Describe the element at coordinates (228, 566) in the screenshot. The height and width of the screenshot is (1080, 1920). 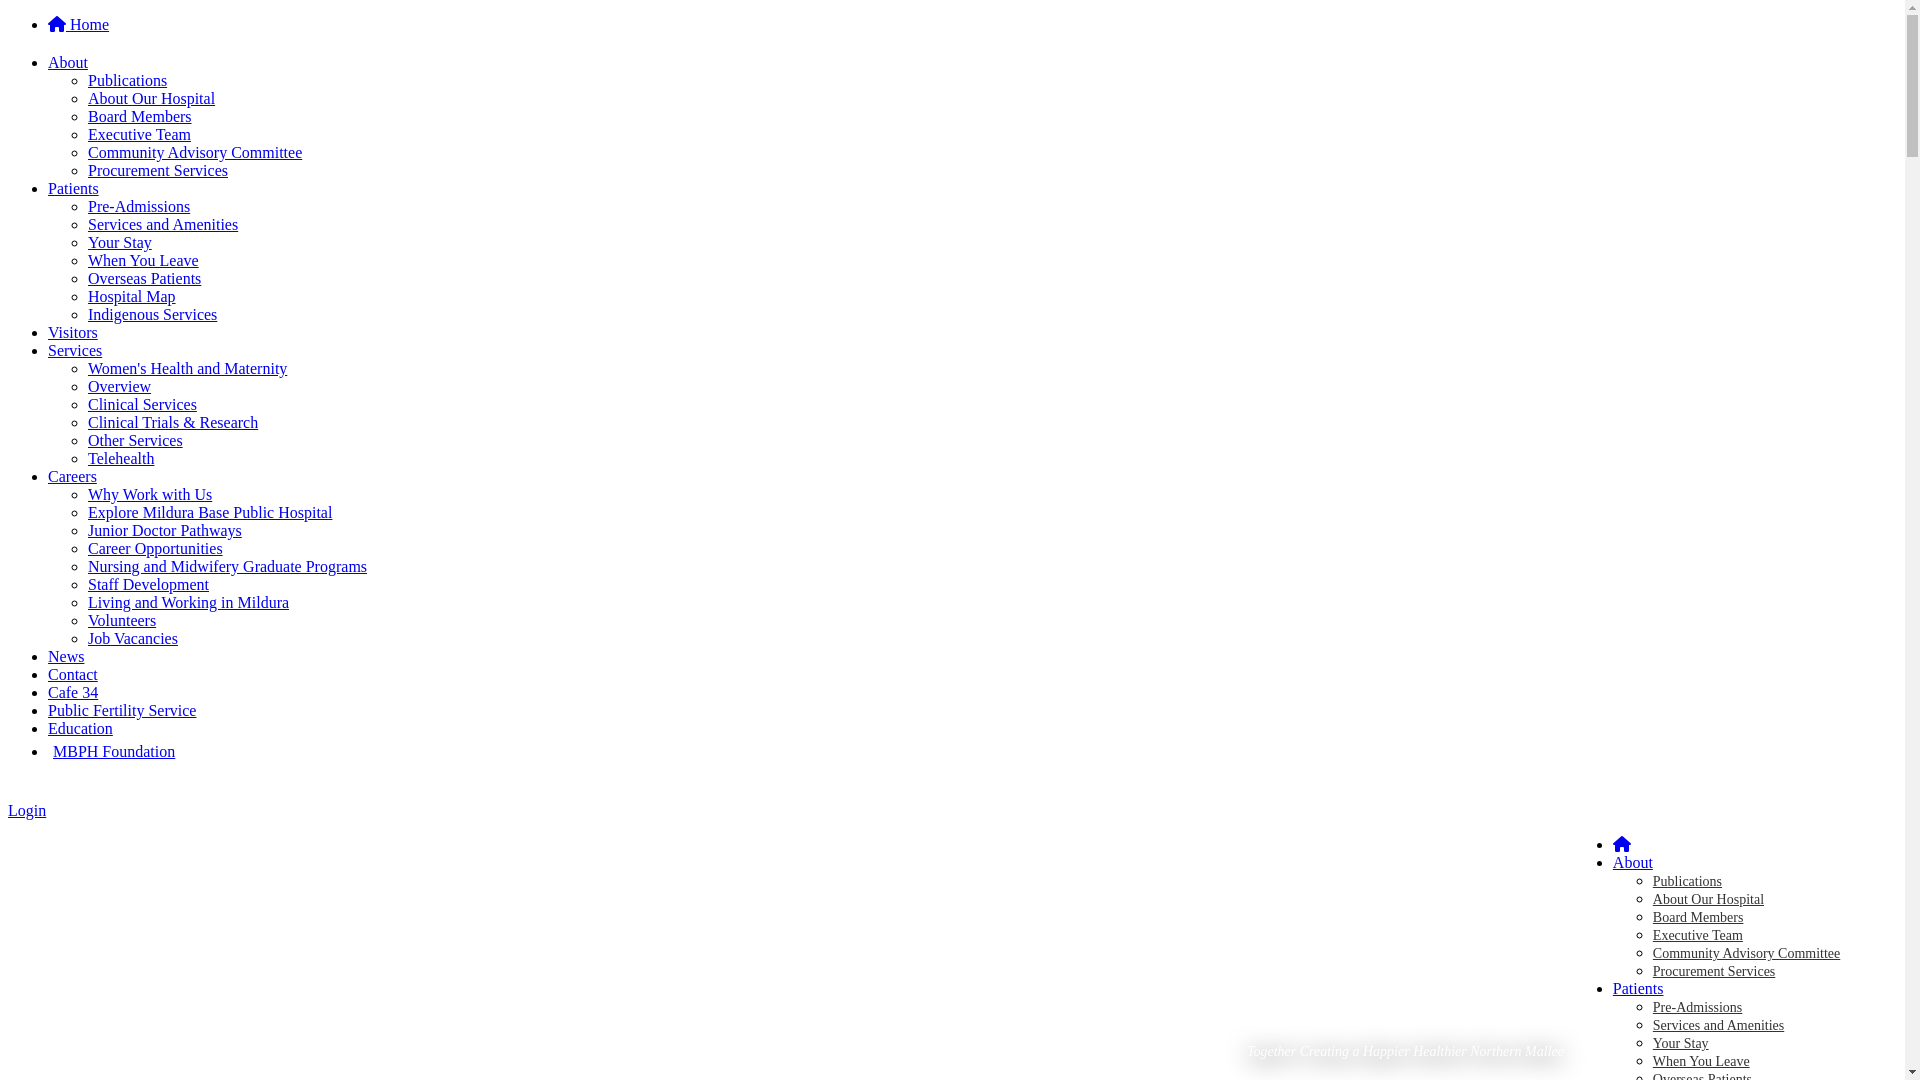
I see `Nursing and Midwifery Graduate Programs` at that location.